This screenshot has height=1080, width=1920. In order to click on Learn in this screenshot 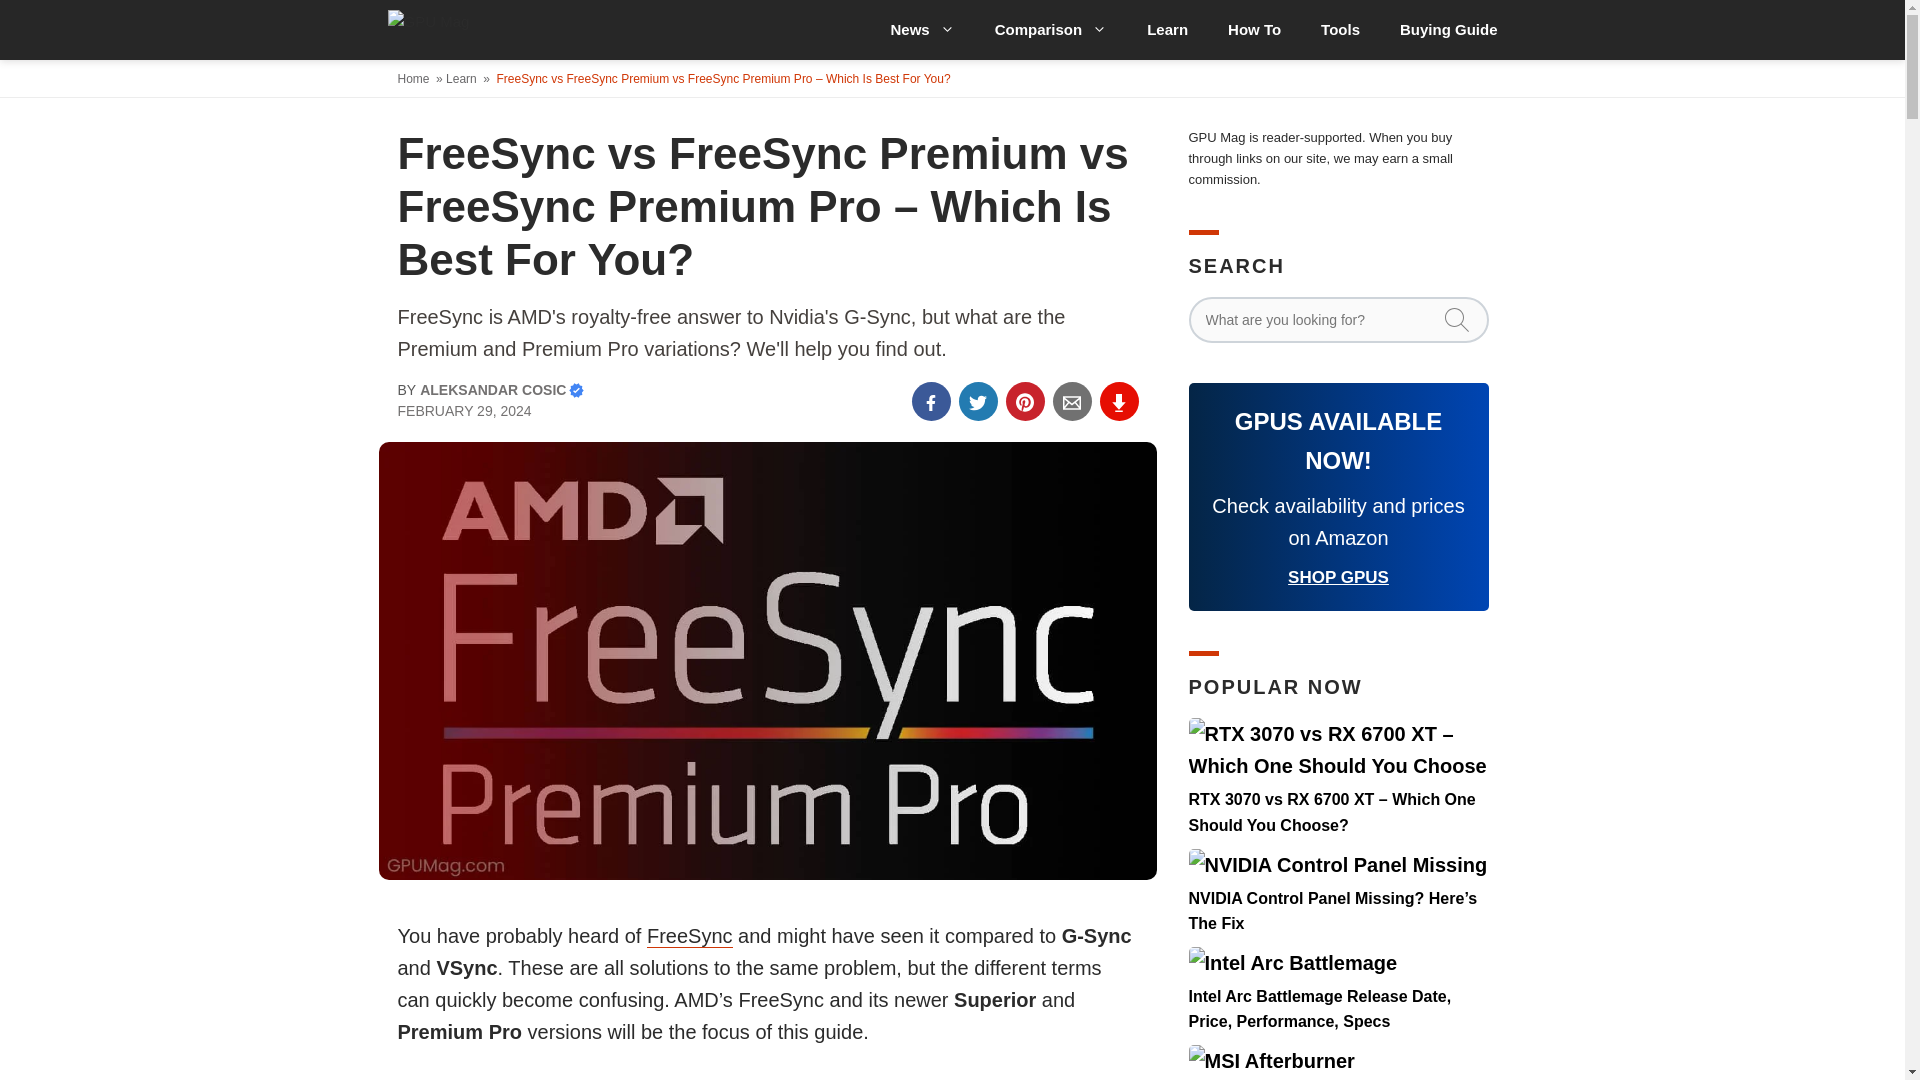, I will do `click(462, 79)`.